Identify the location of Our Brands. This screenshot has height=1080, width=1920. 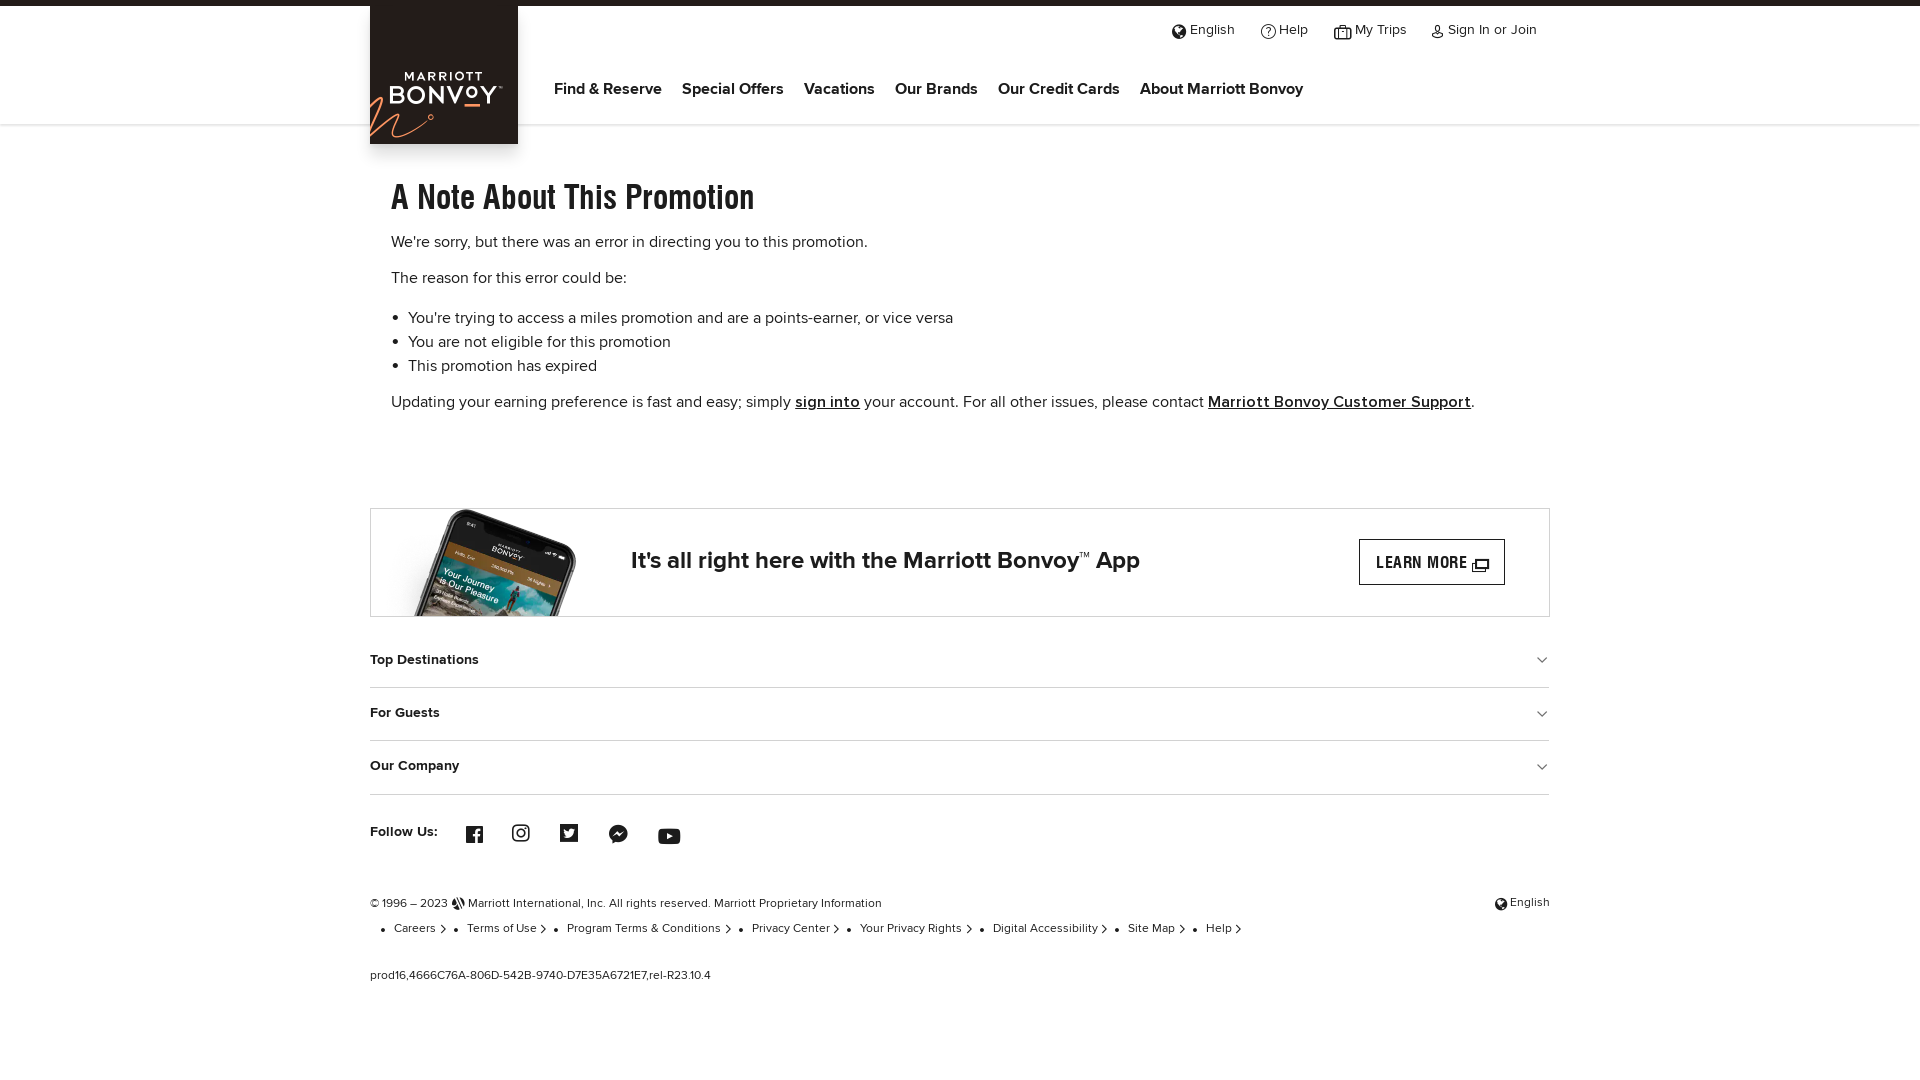
(936, 90).